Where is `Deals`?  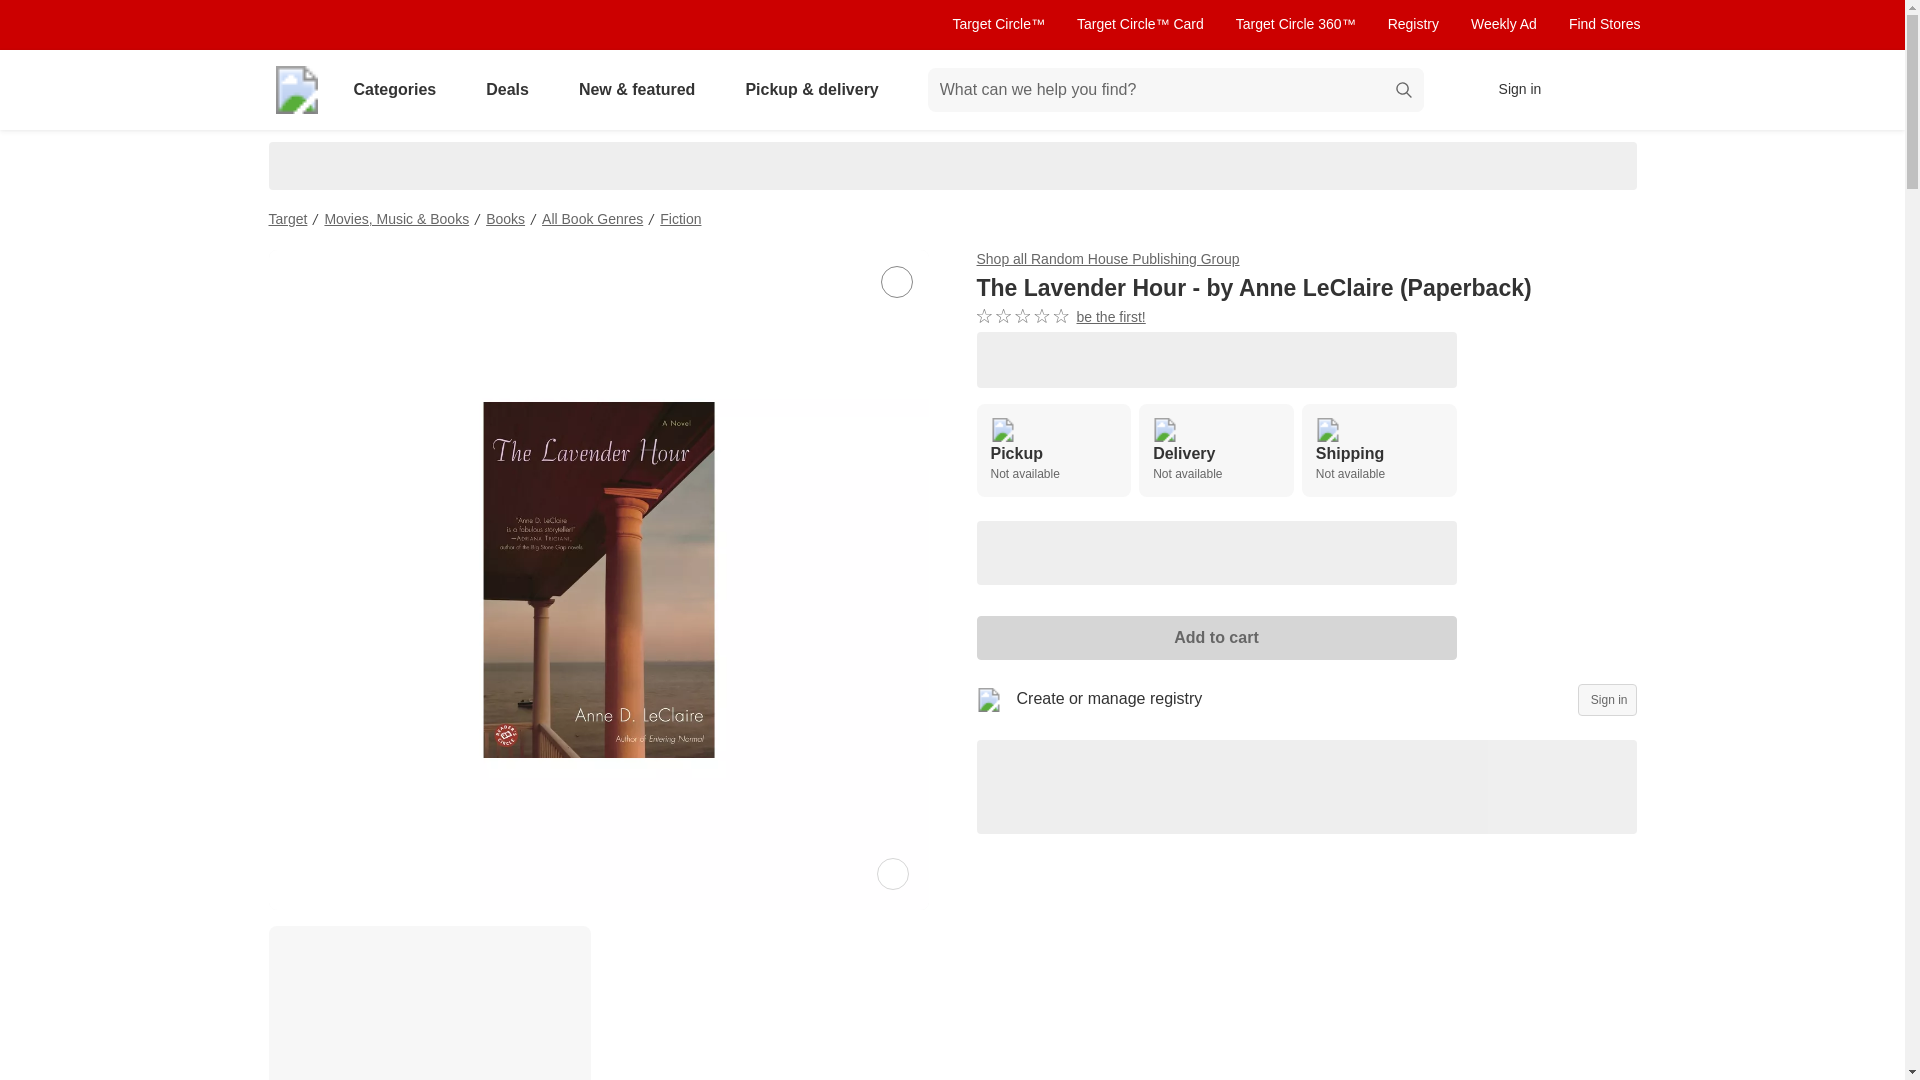
Deals is located at coordinates (1052, 450).